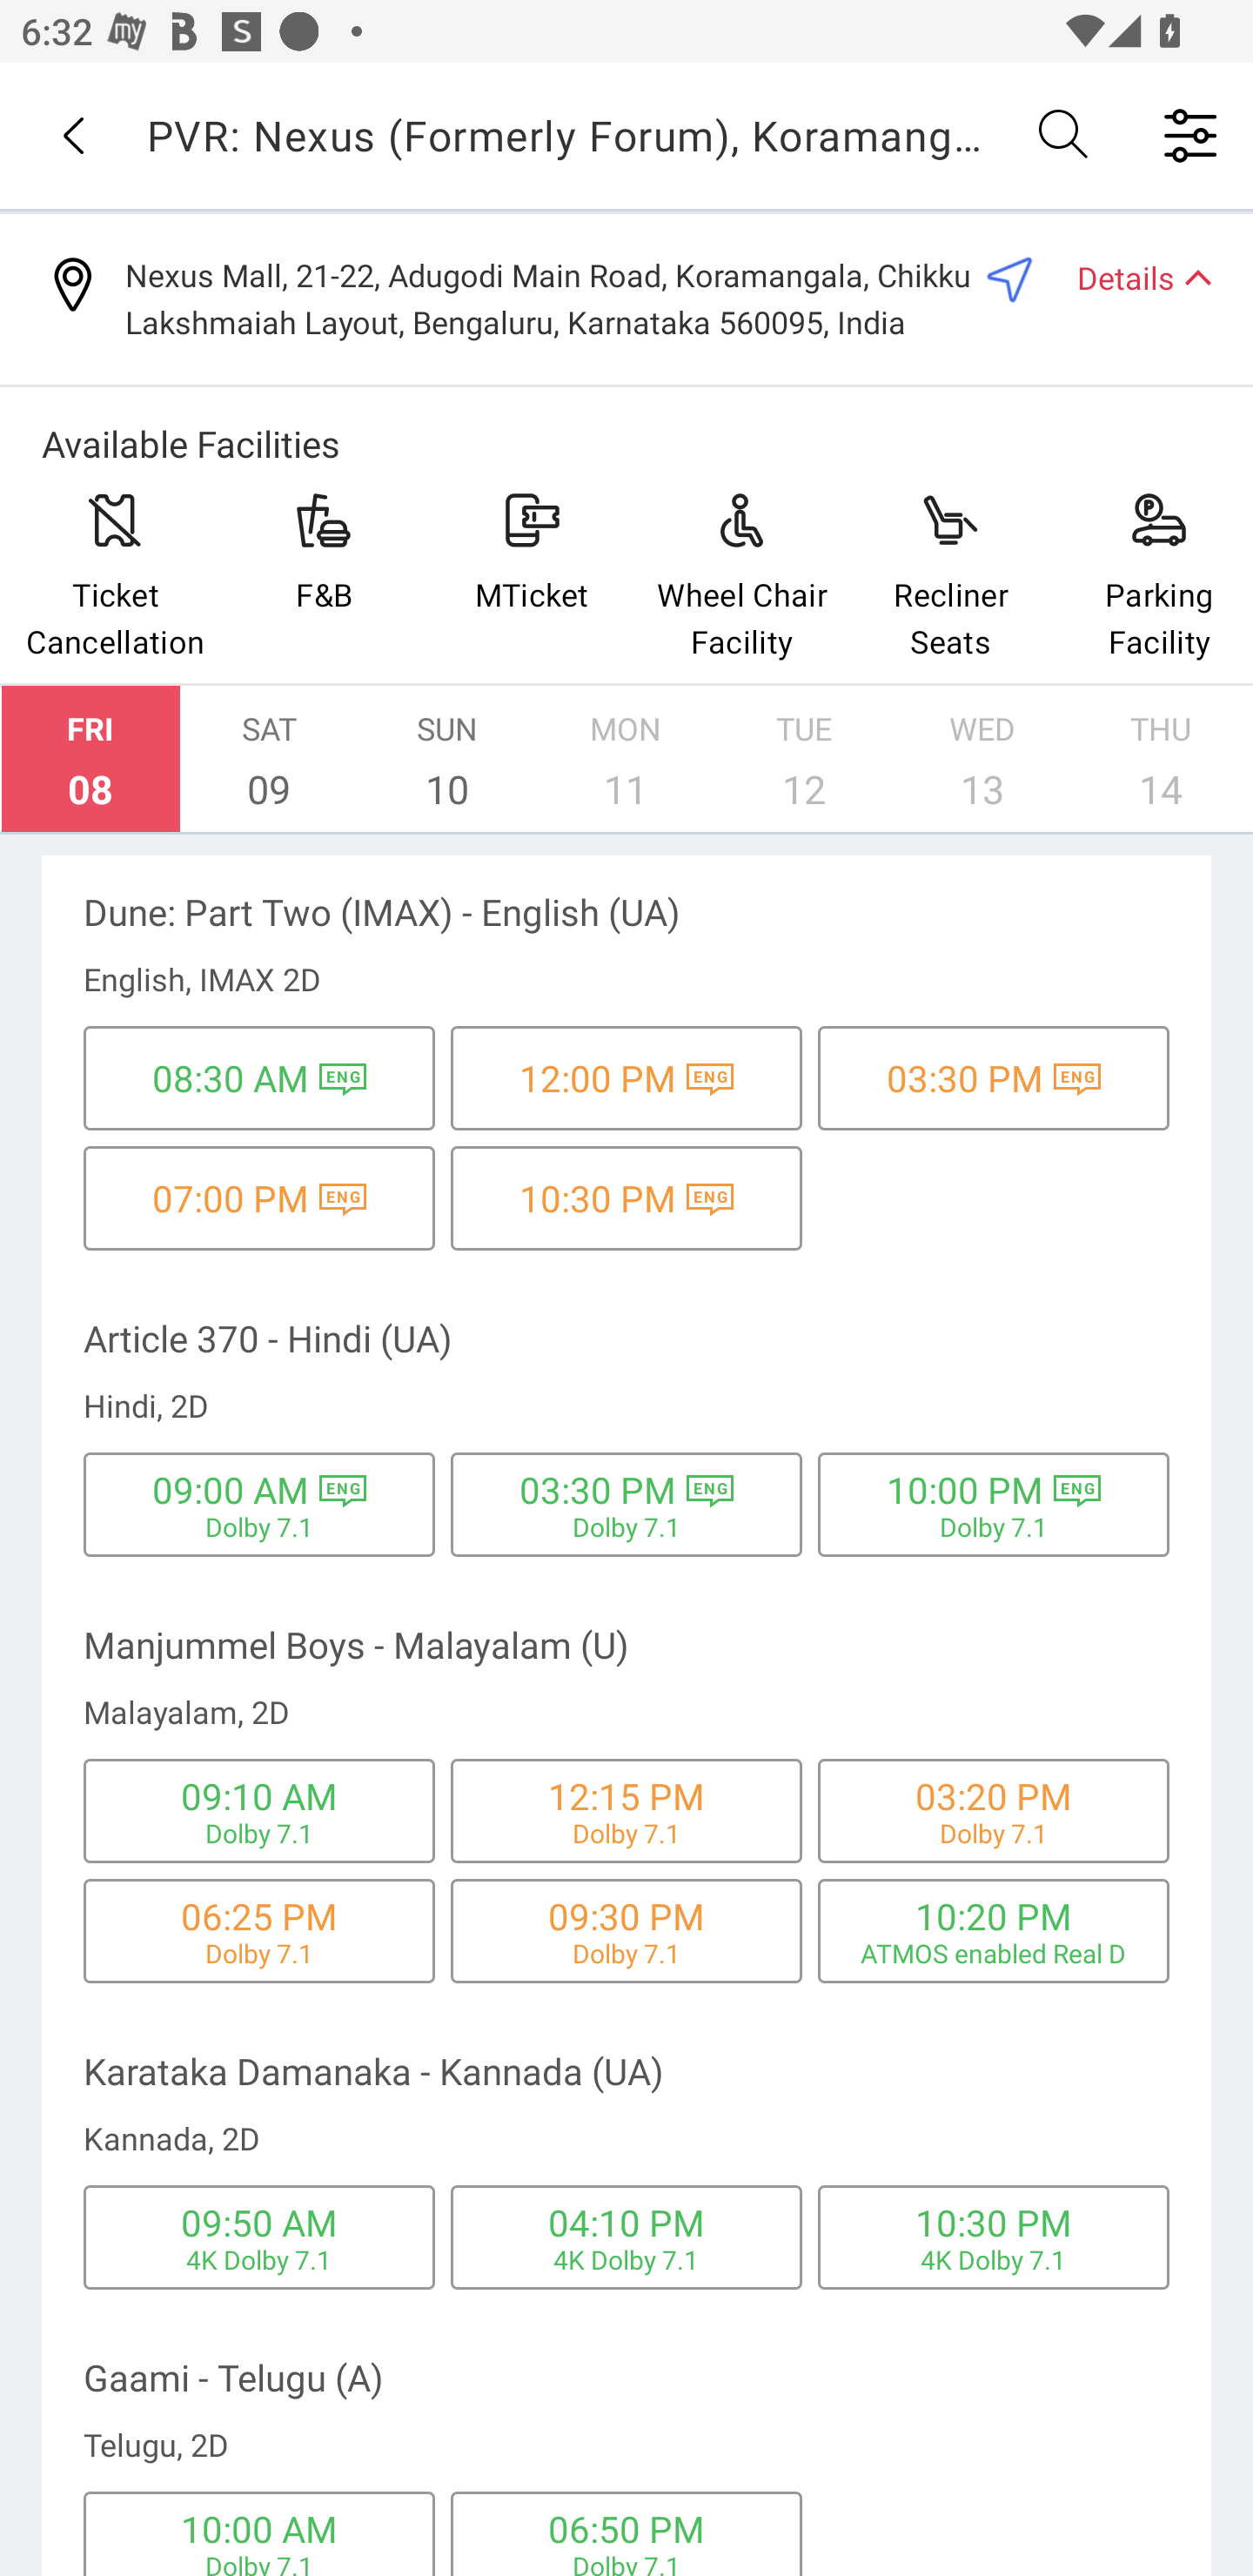 The height and width of the screenshot is (2576, 1253). Describe the element at coordinates (994, 1527) in the screenshot. I see `Dolby 7.1` at that location.